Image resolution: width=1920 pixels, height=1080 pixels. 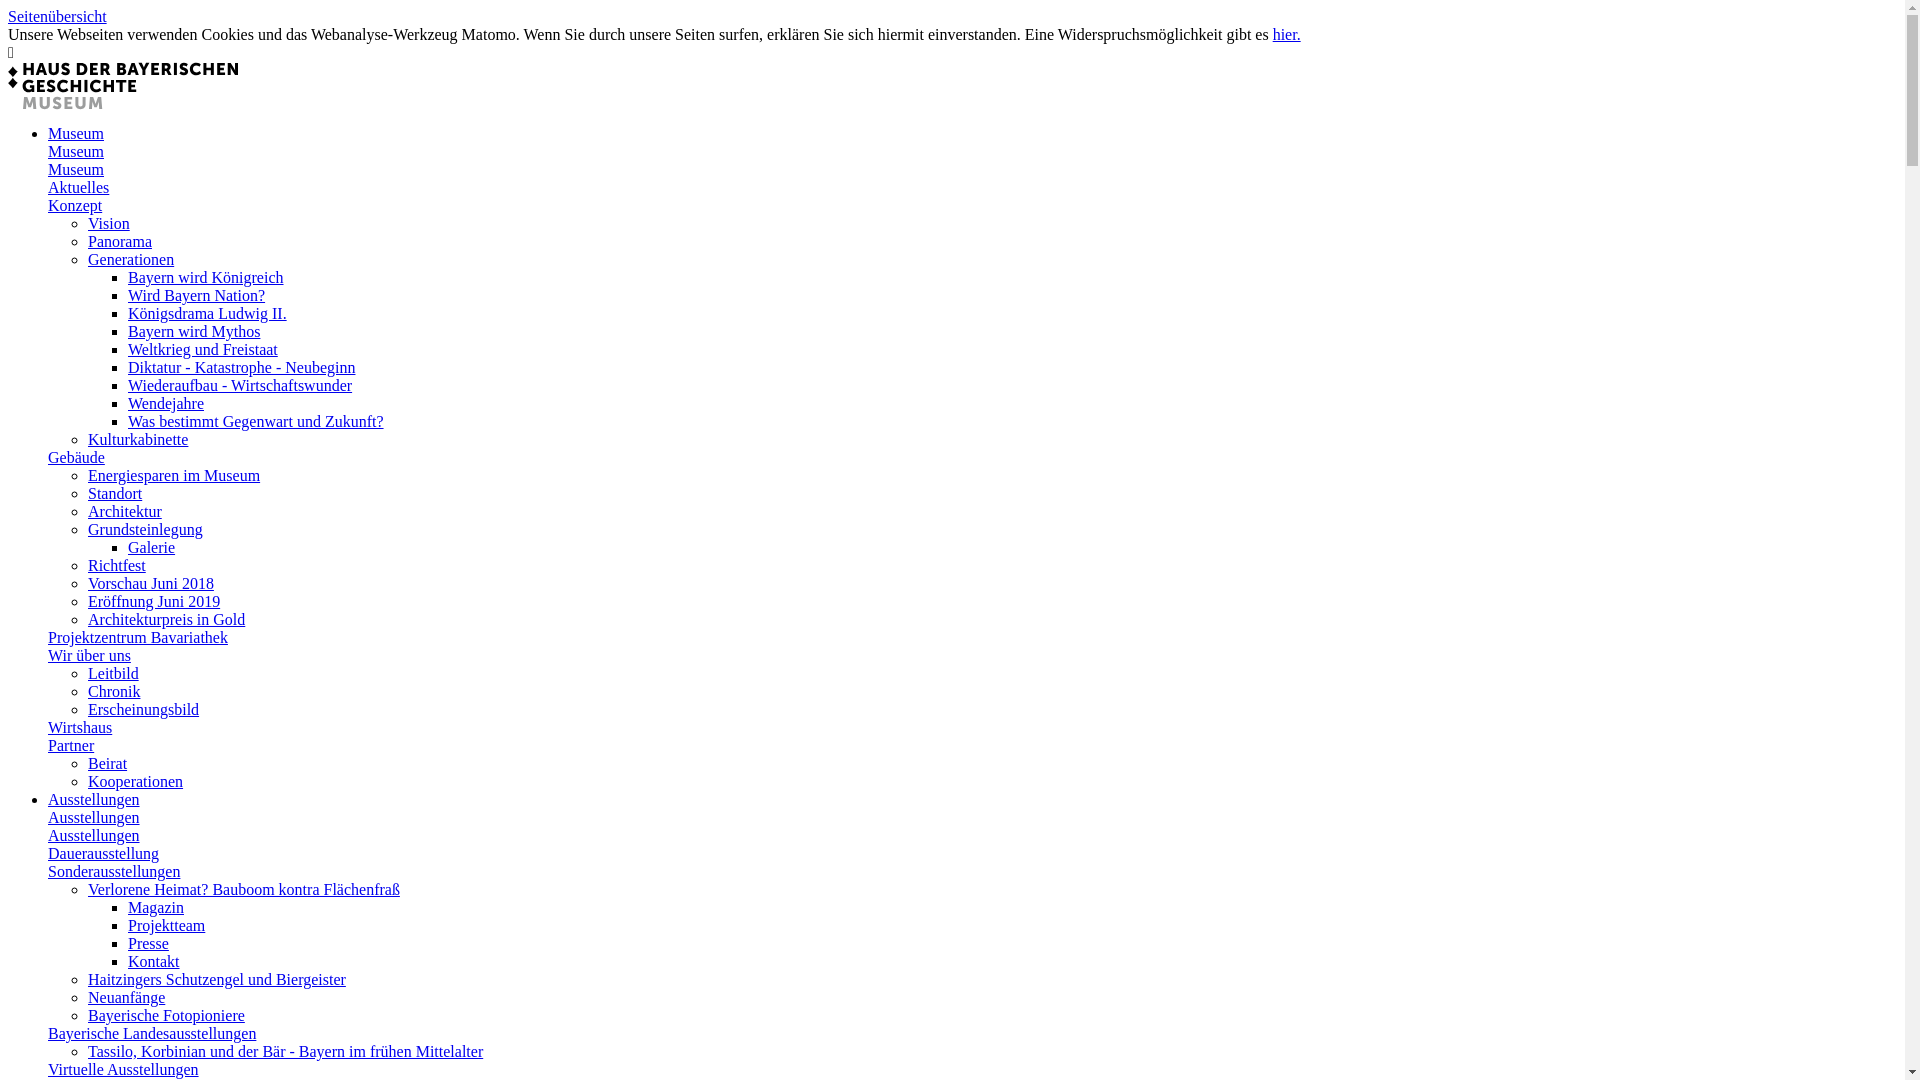 I want to click on Kontakt, so click(x=154, y=962).